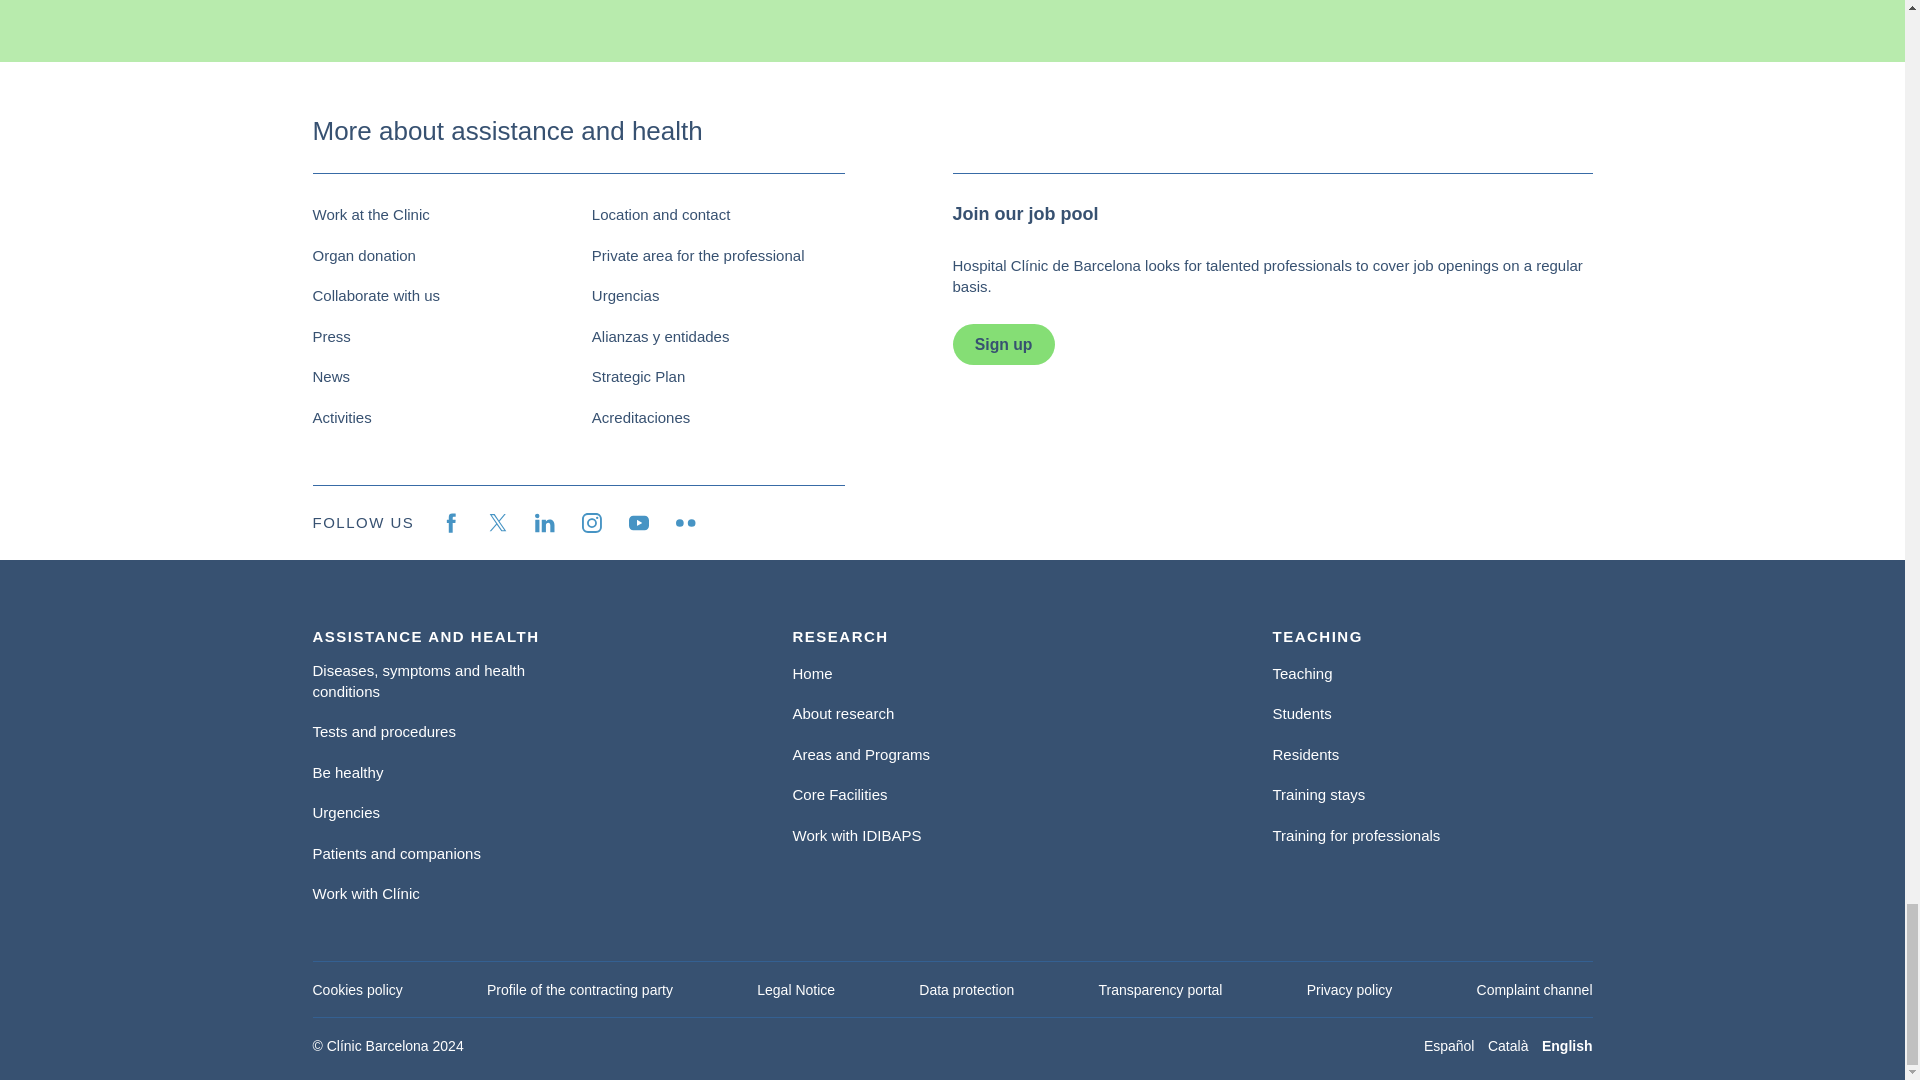 The width and height of the screenshot is (1920, 1080). Describe the element at coordinates (544, 523) in the screenshot. I see `Follow us on linkedin` at that location.